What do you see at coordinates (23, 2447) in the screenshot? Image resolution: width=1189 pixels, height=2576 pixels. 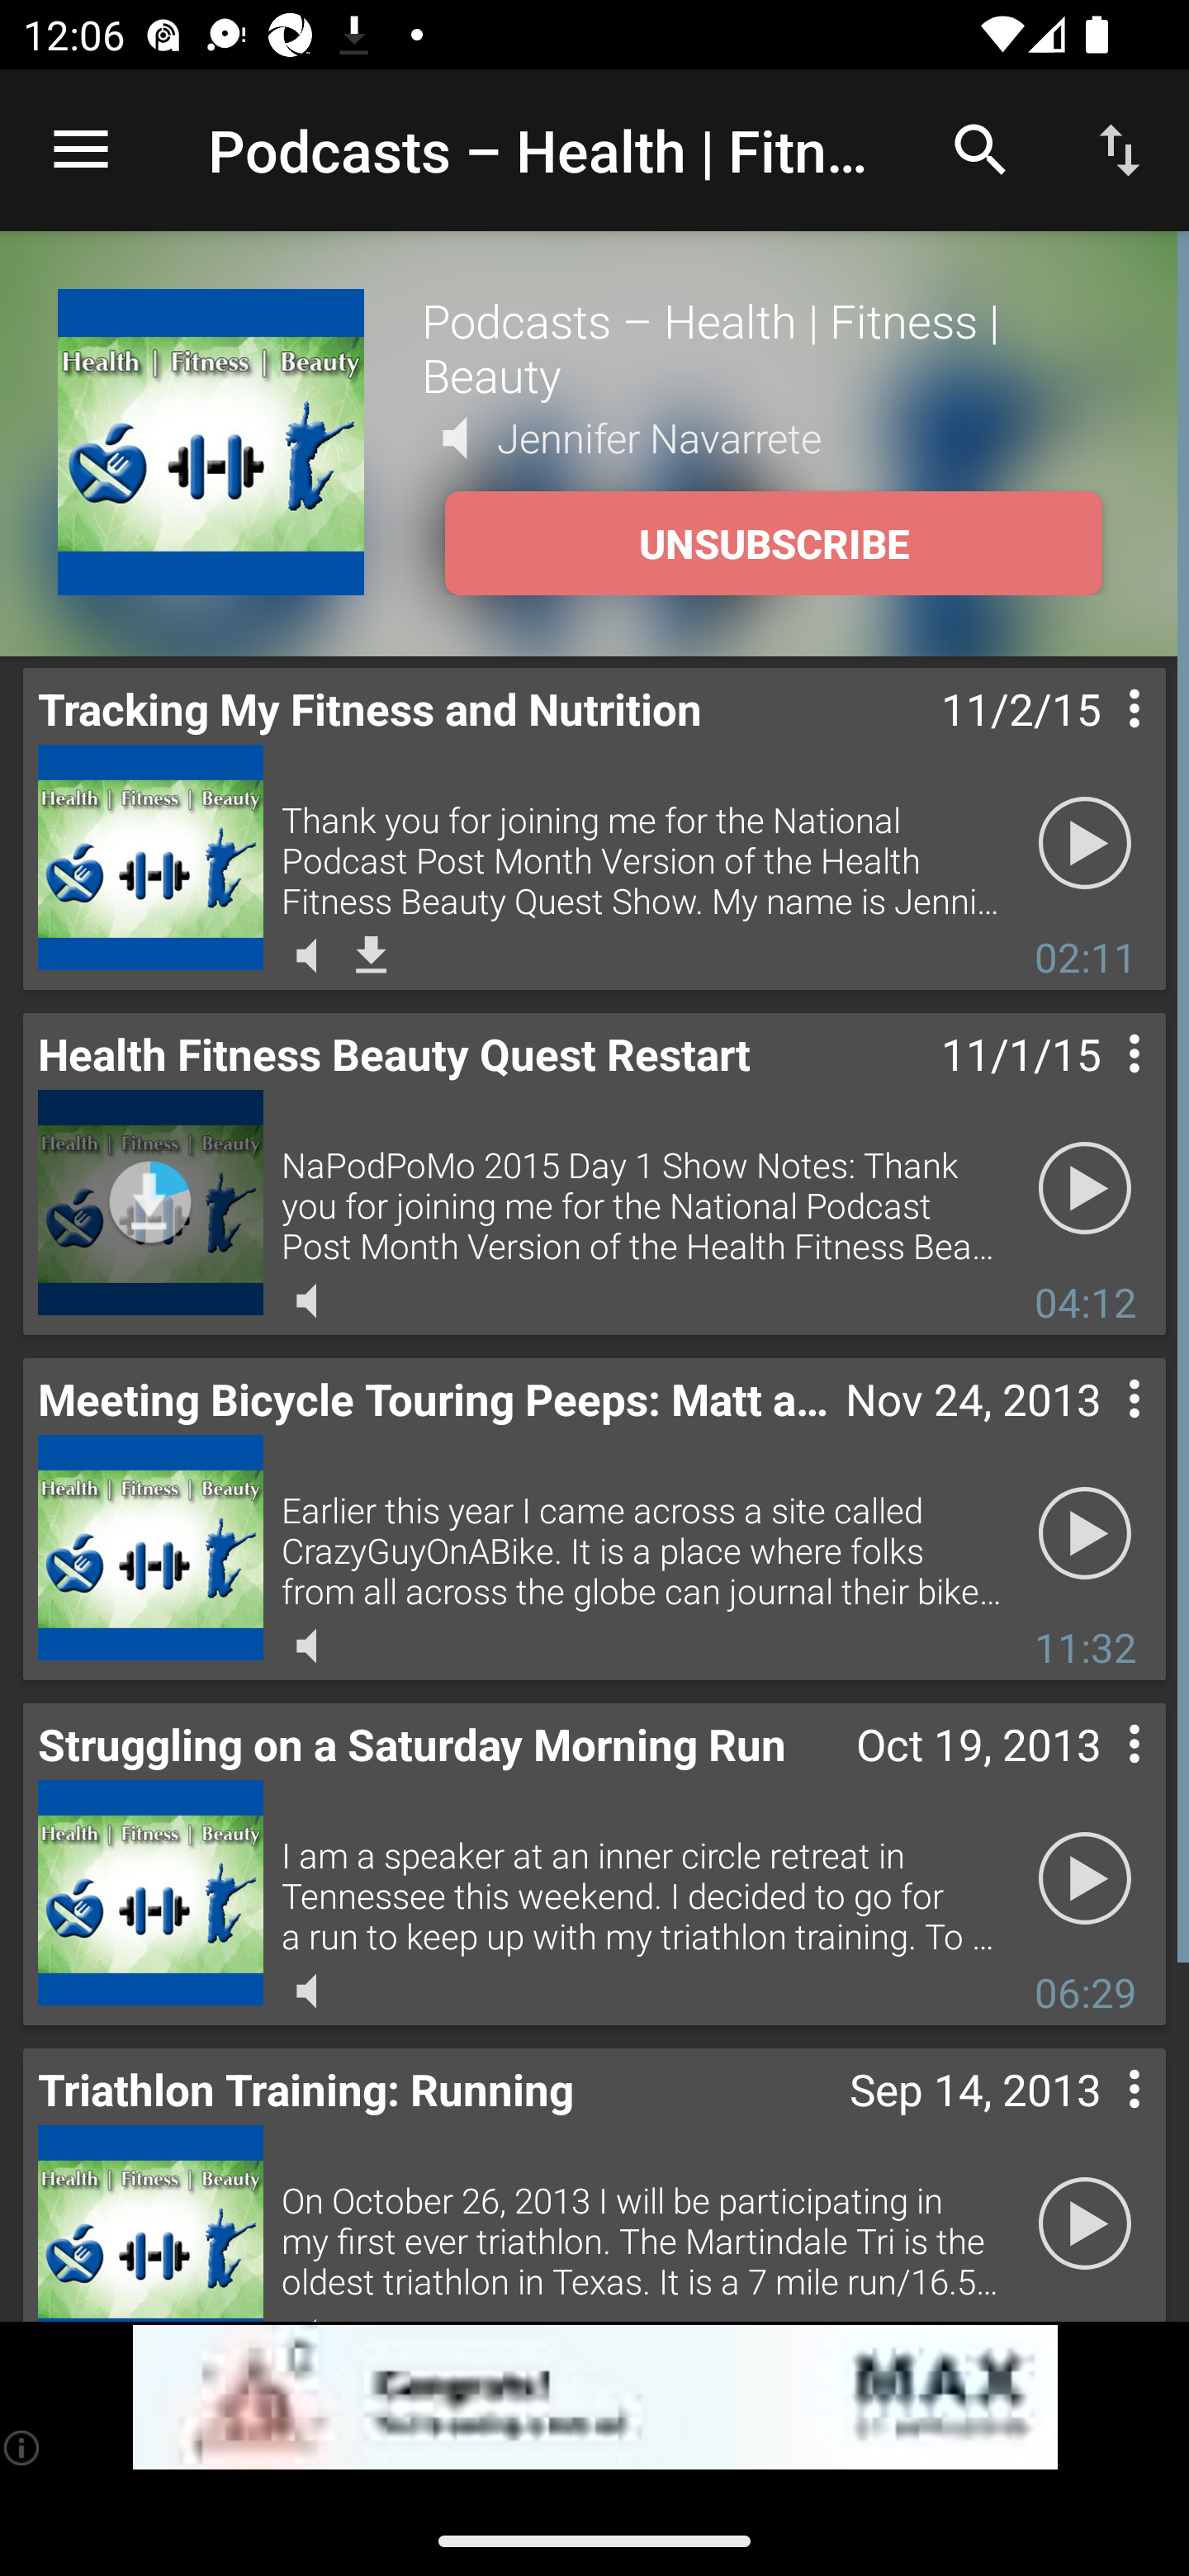 I see `(i)` at bounding box center [23, 2447].